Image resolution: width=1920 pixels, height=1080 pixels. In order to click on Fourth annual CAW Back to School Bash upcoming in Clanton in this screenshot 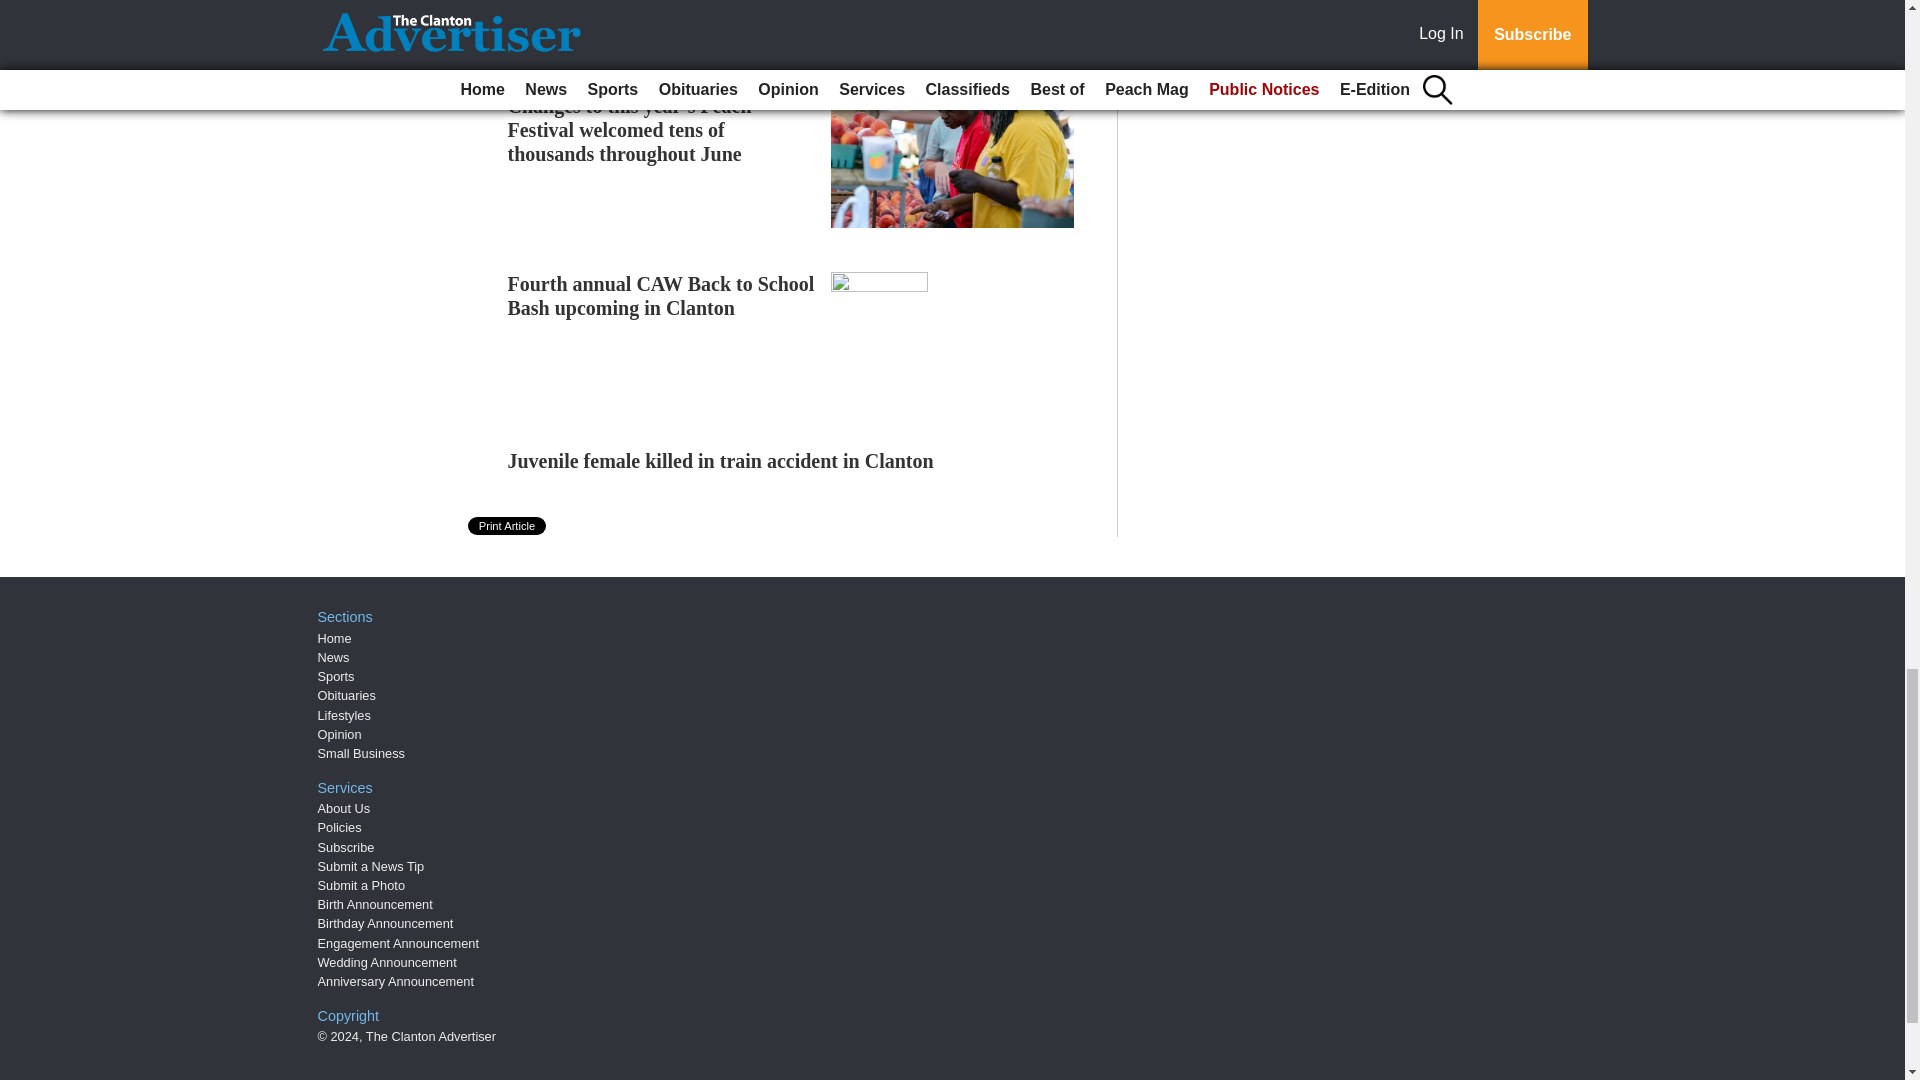, I will do `click(661, 296)`.